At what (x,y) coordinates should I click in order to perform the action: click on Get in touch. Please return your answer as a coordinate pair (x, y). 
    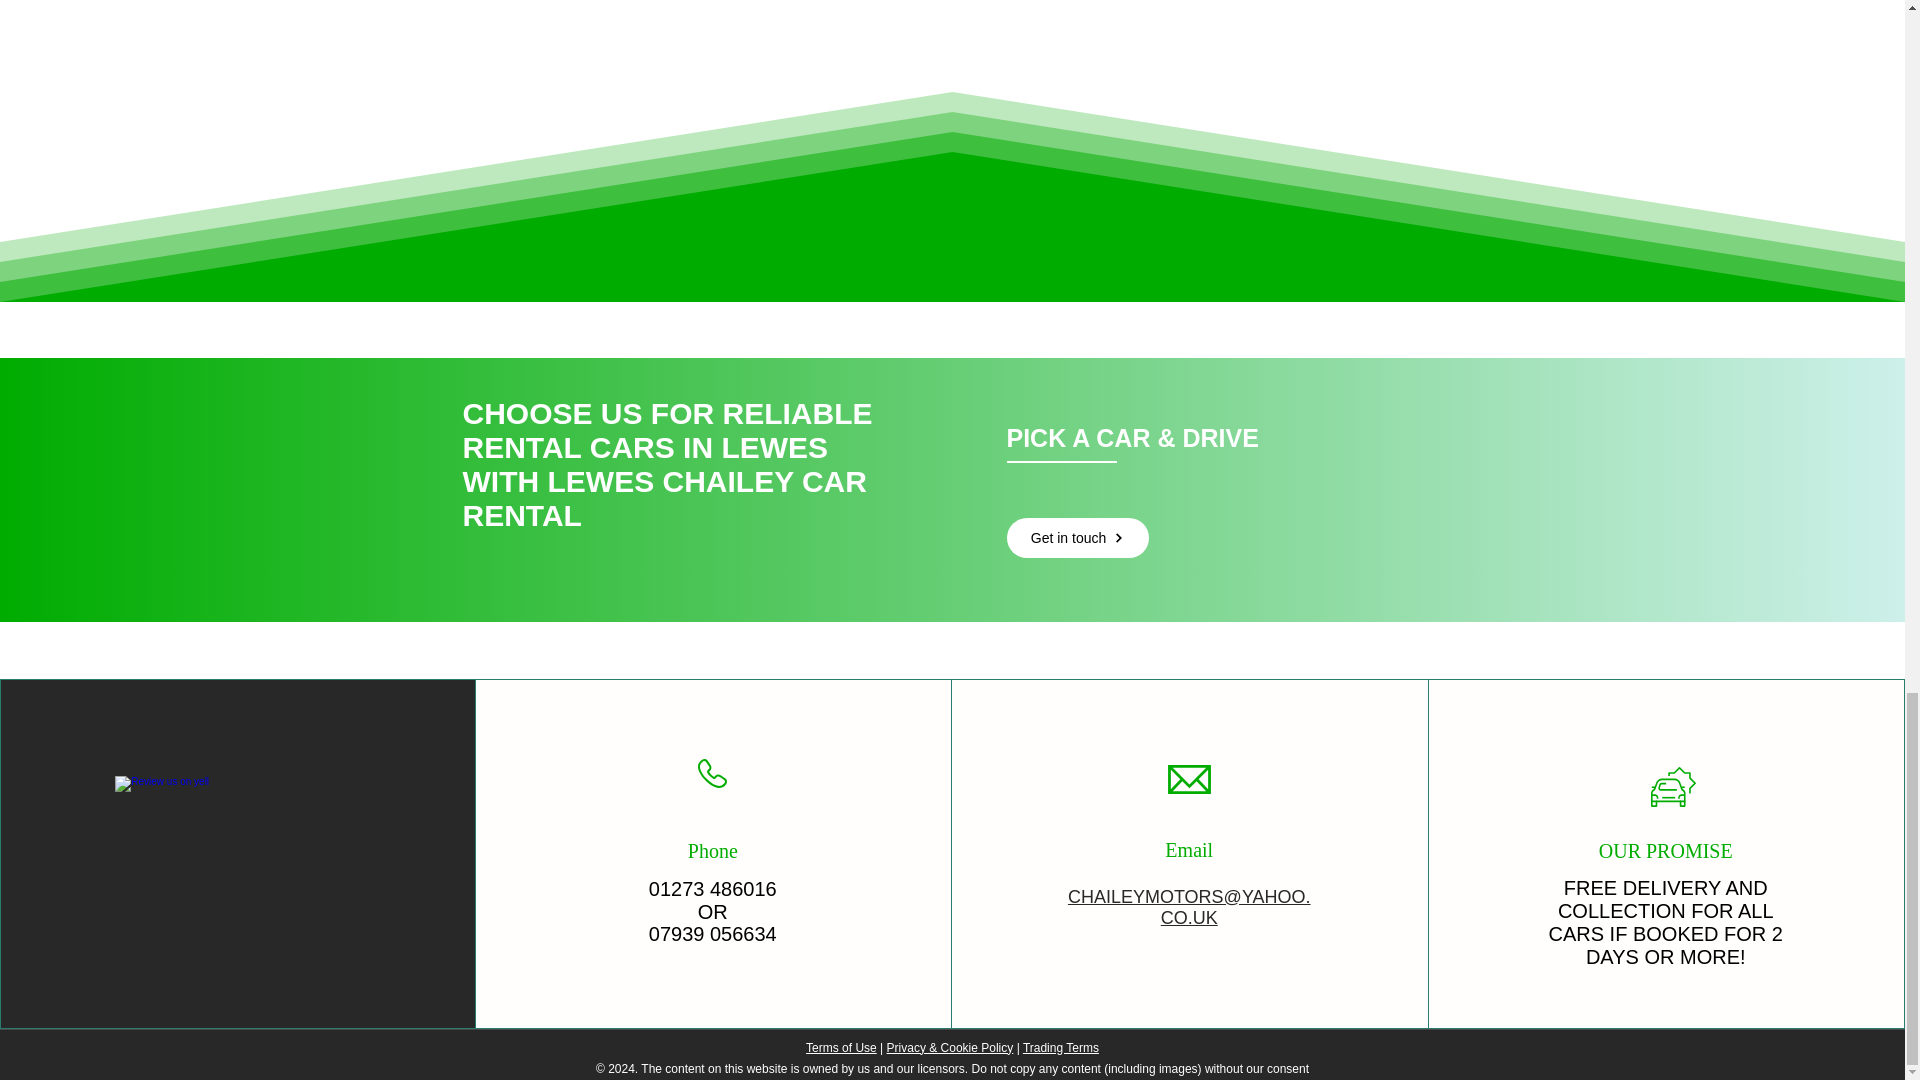
    Looking at the image, I should click on (1077, 537).